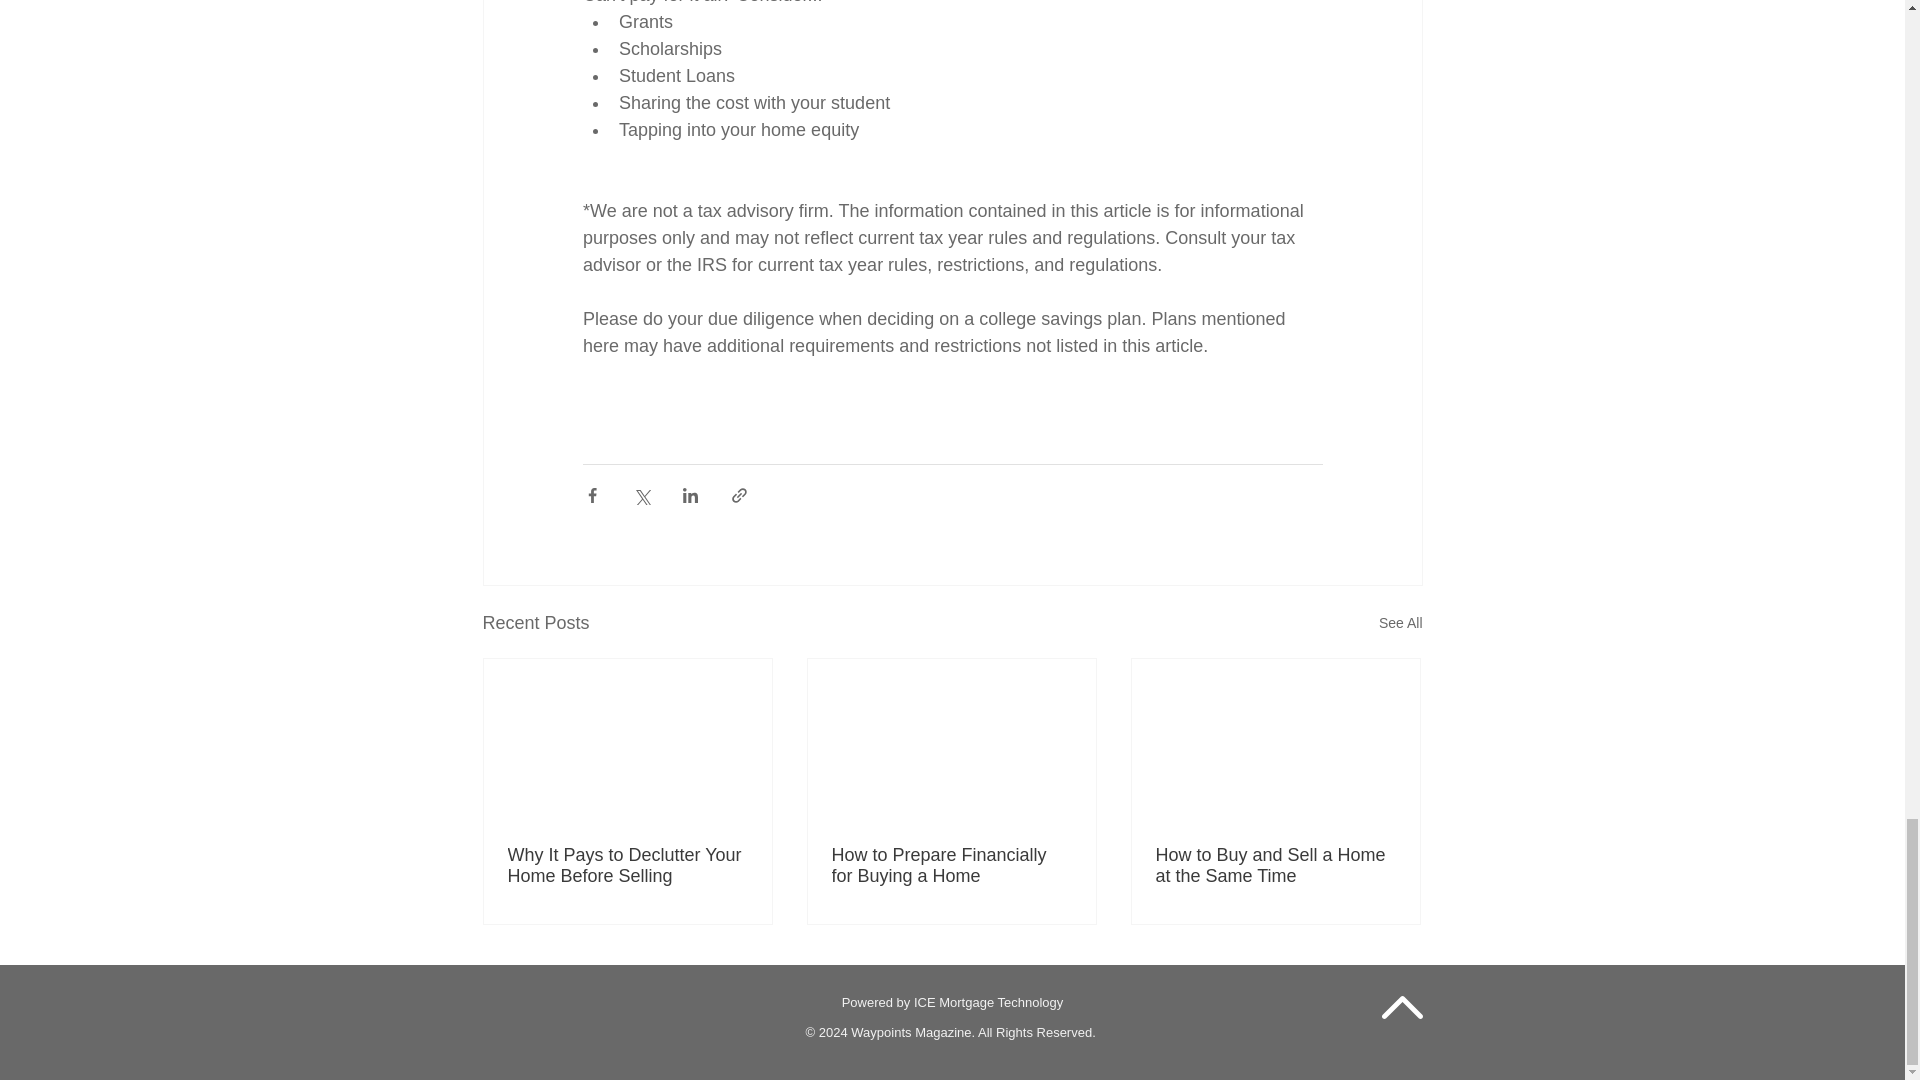 Image resolution: width=1920 pixels, height=1080 pixels. Describe the element at coordinates (1275, 865) in the screenshot. I see `How to Buy and Sell a Home at the Same Time` at that location.